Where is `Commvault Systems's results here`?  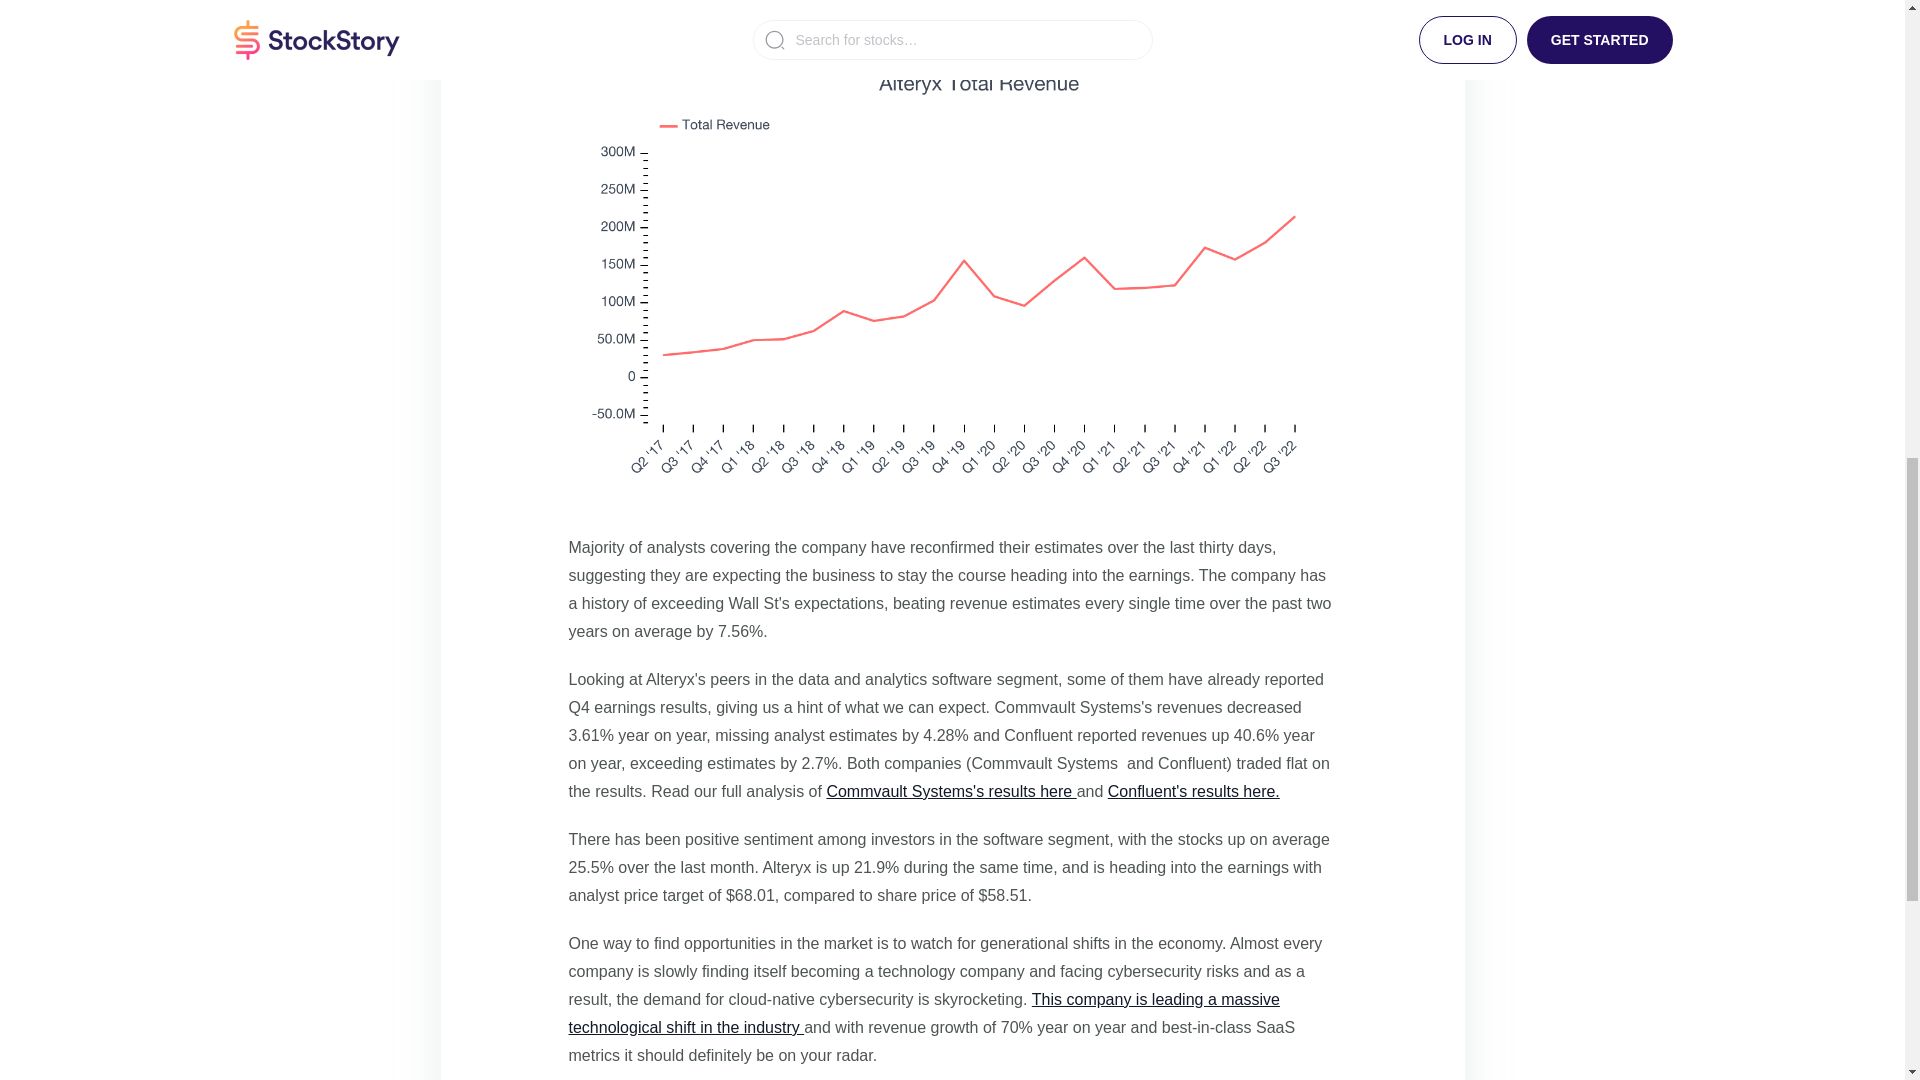 Commvault Systems's results here is located at coordinates (950, 792).